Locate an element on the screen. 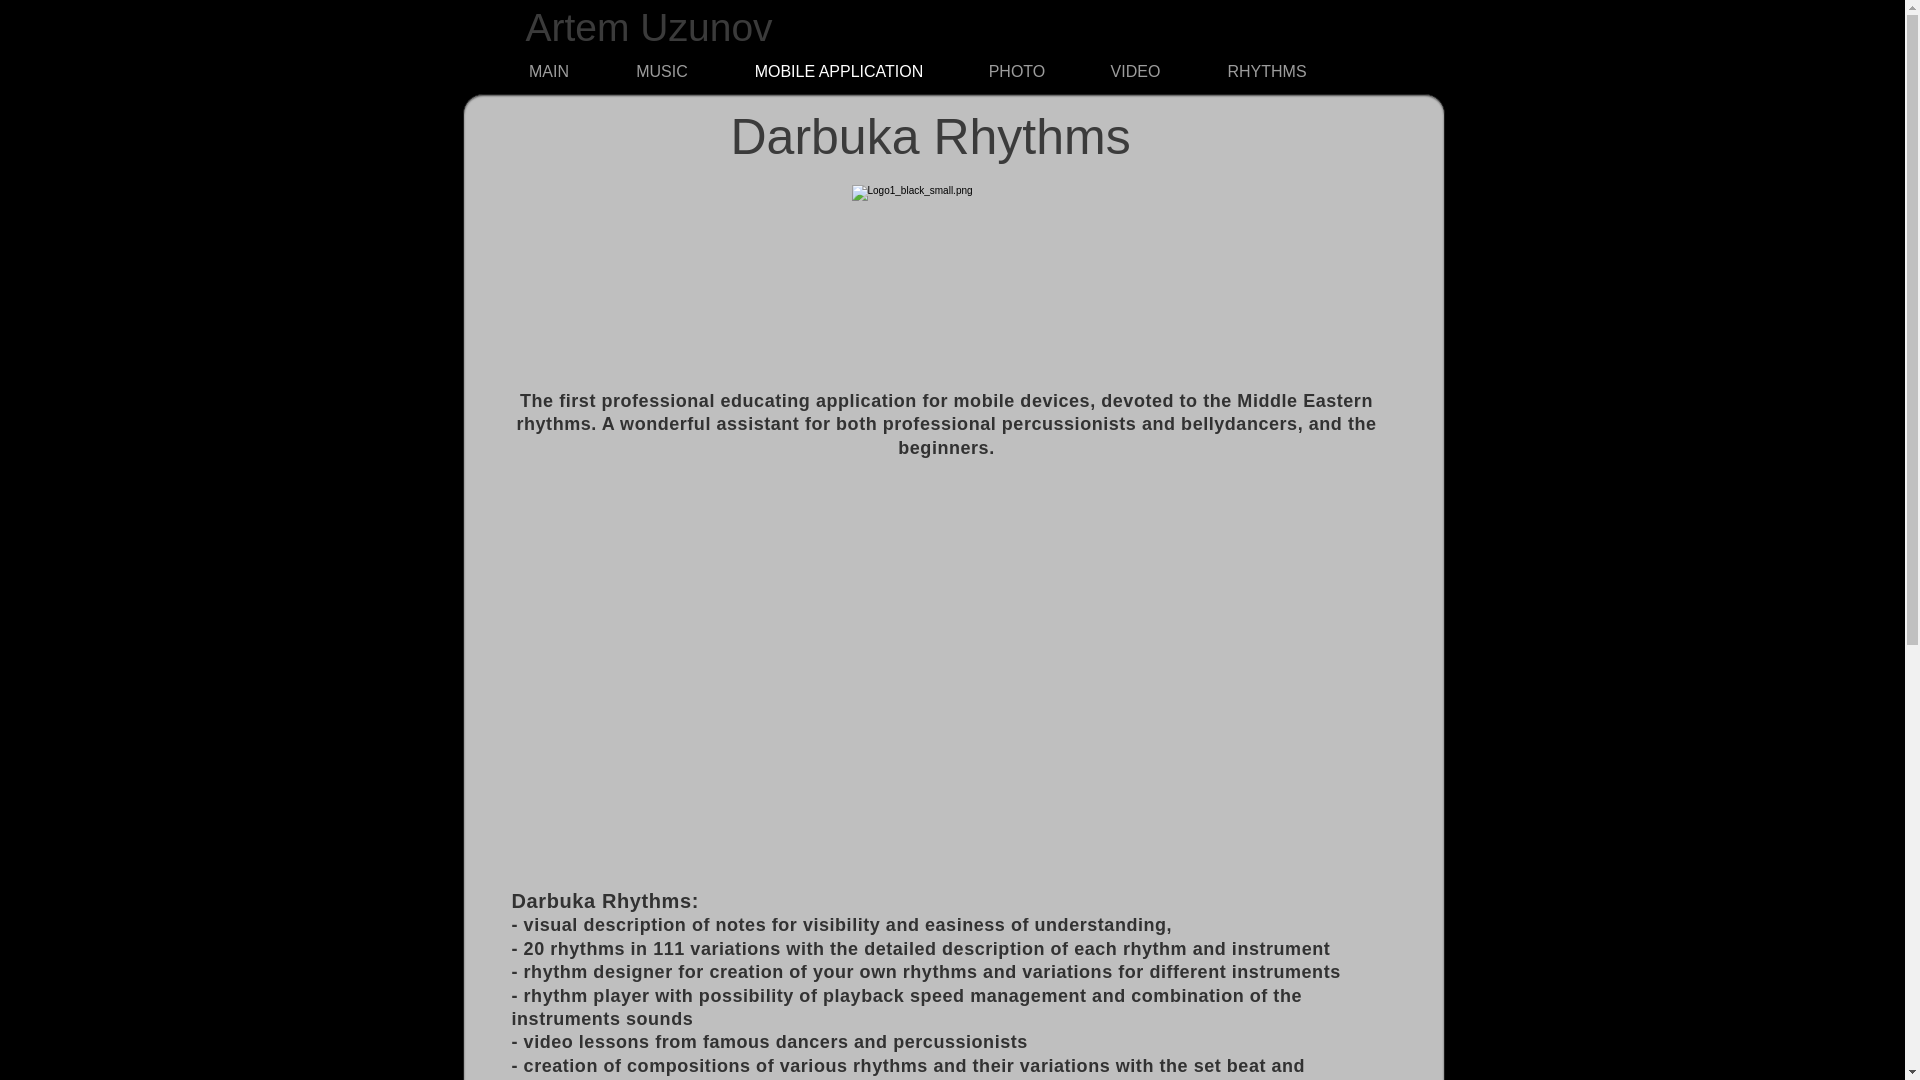 Image resolution: width=1920 pixels, height=1080 pixels. MUSIC is located at coordinates (662, 72).